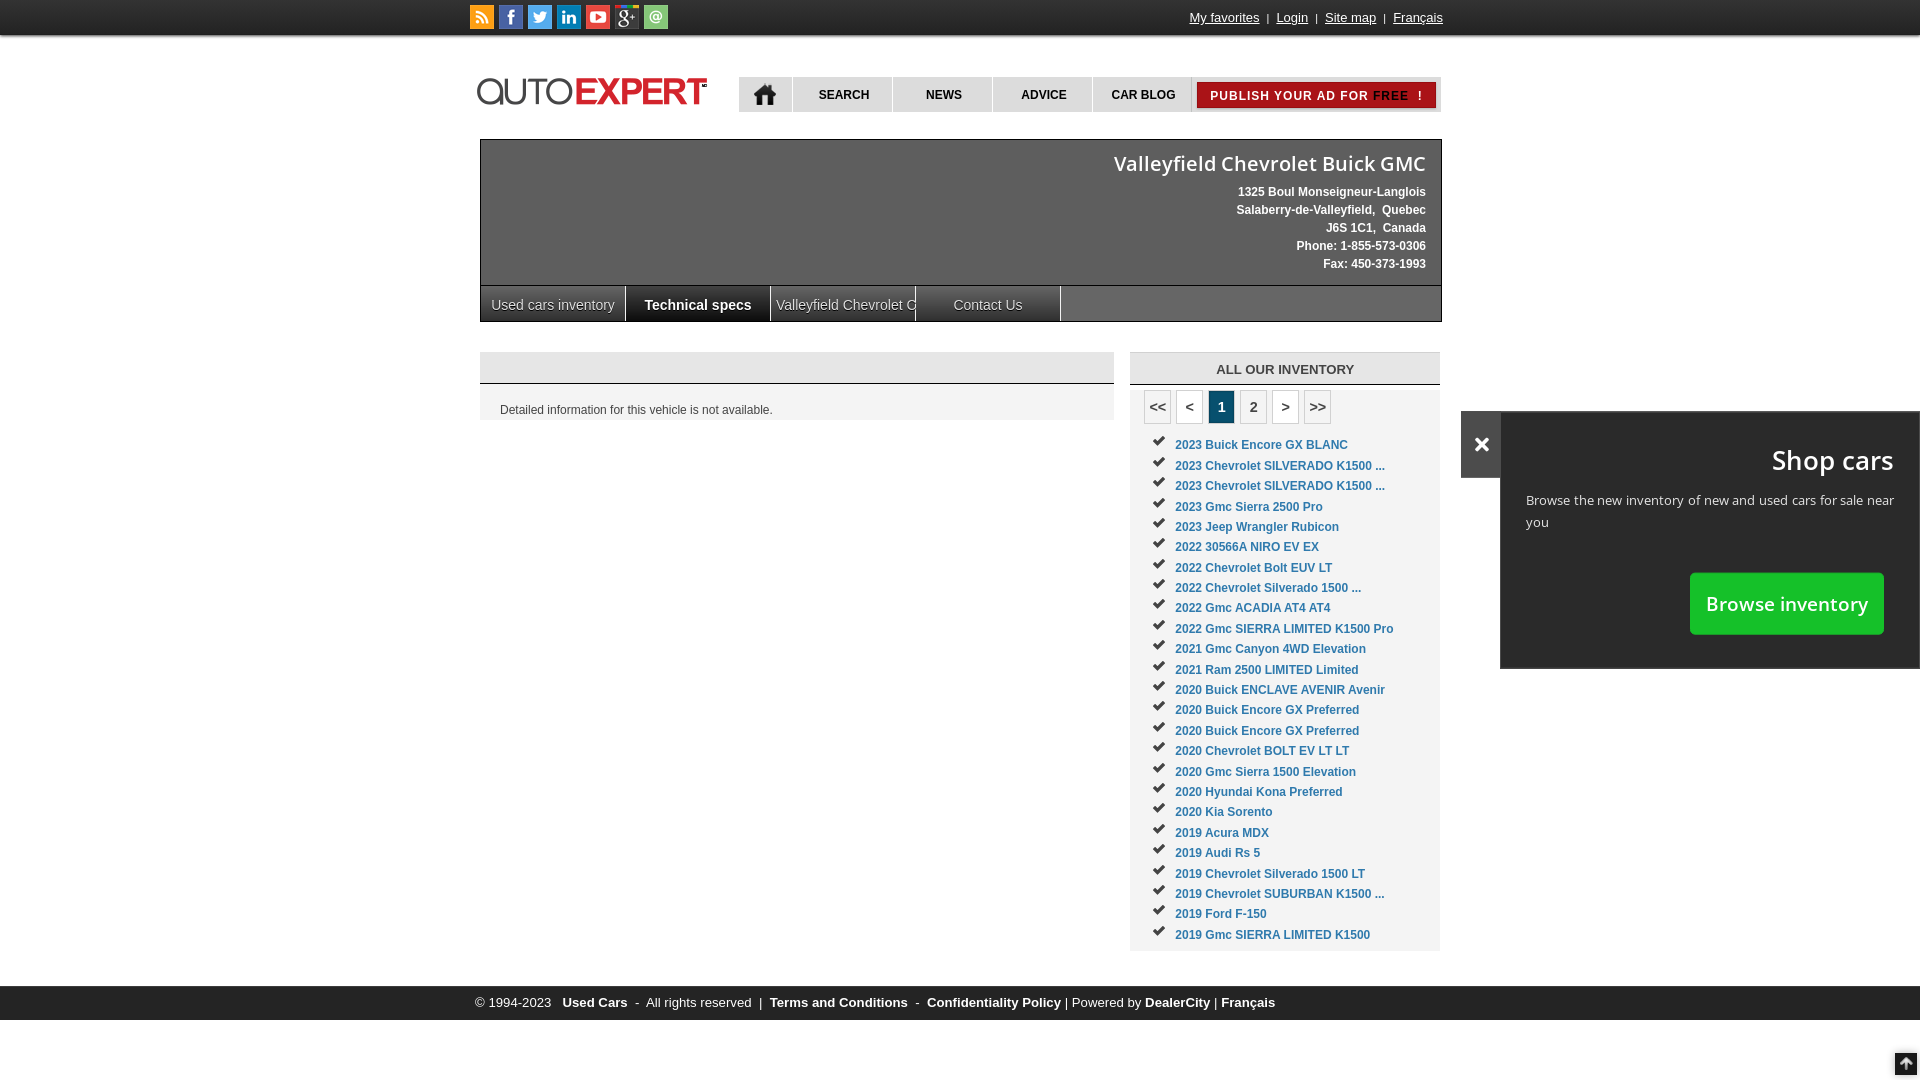 Image resolution: width=1920 pixels, height=1080 pixels. What do you see at coordinates (1280, 690) in the screenshot?
I see `2020 Buick ENCLAVE AVENIR Avenir` at bounding box center [1280, 690].